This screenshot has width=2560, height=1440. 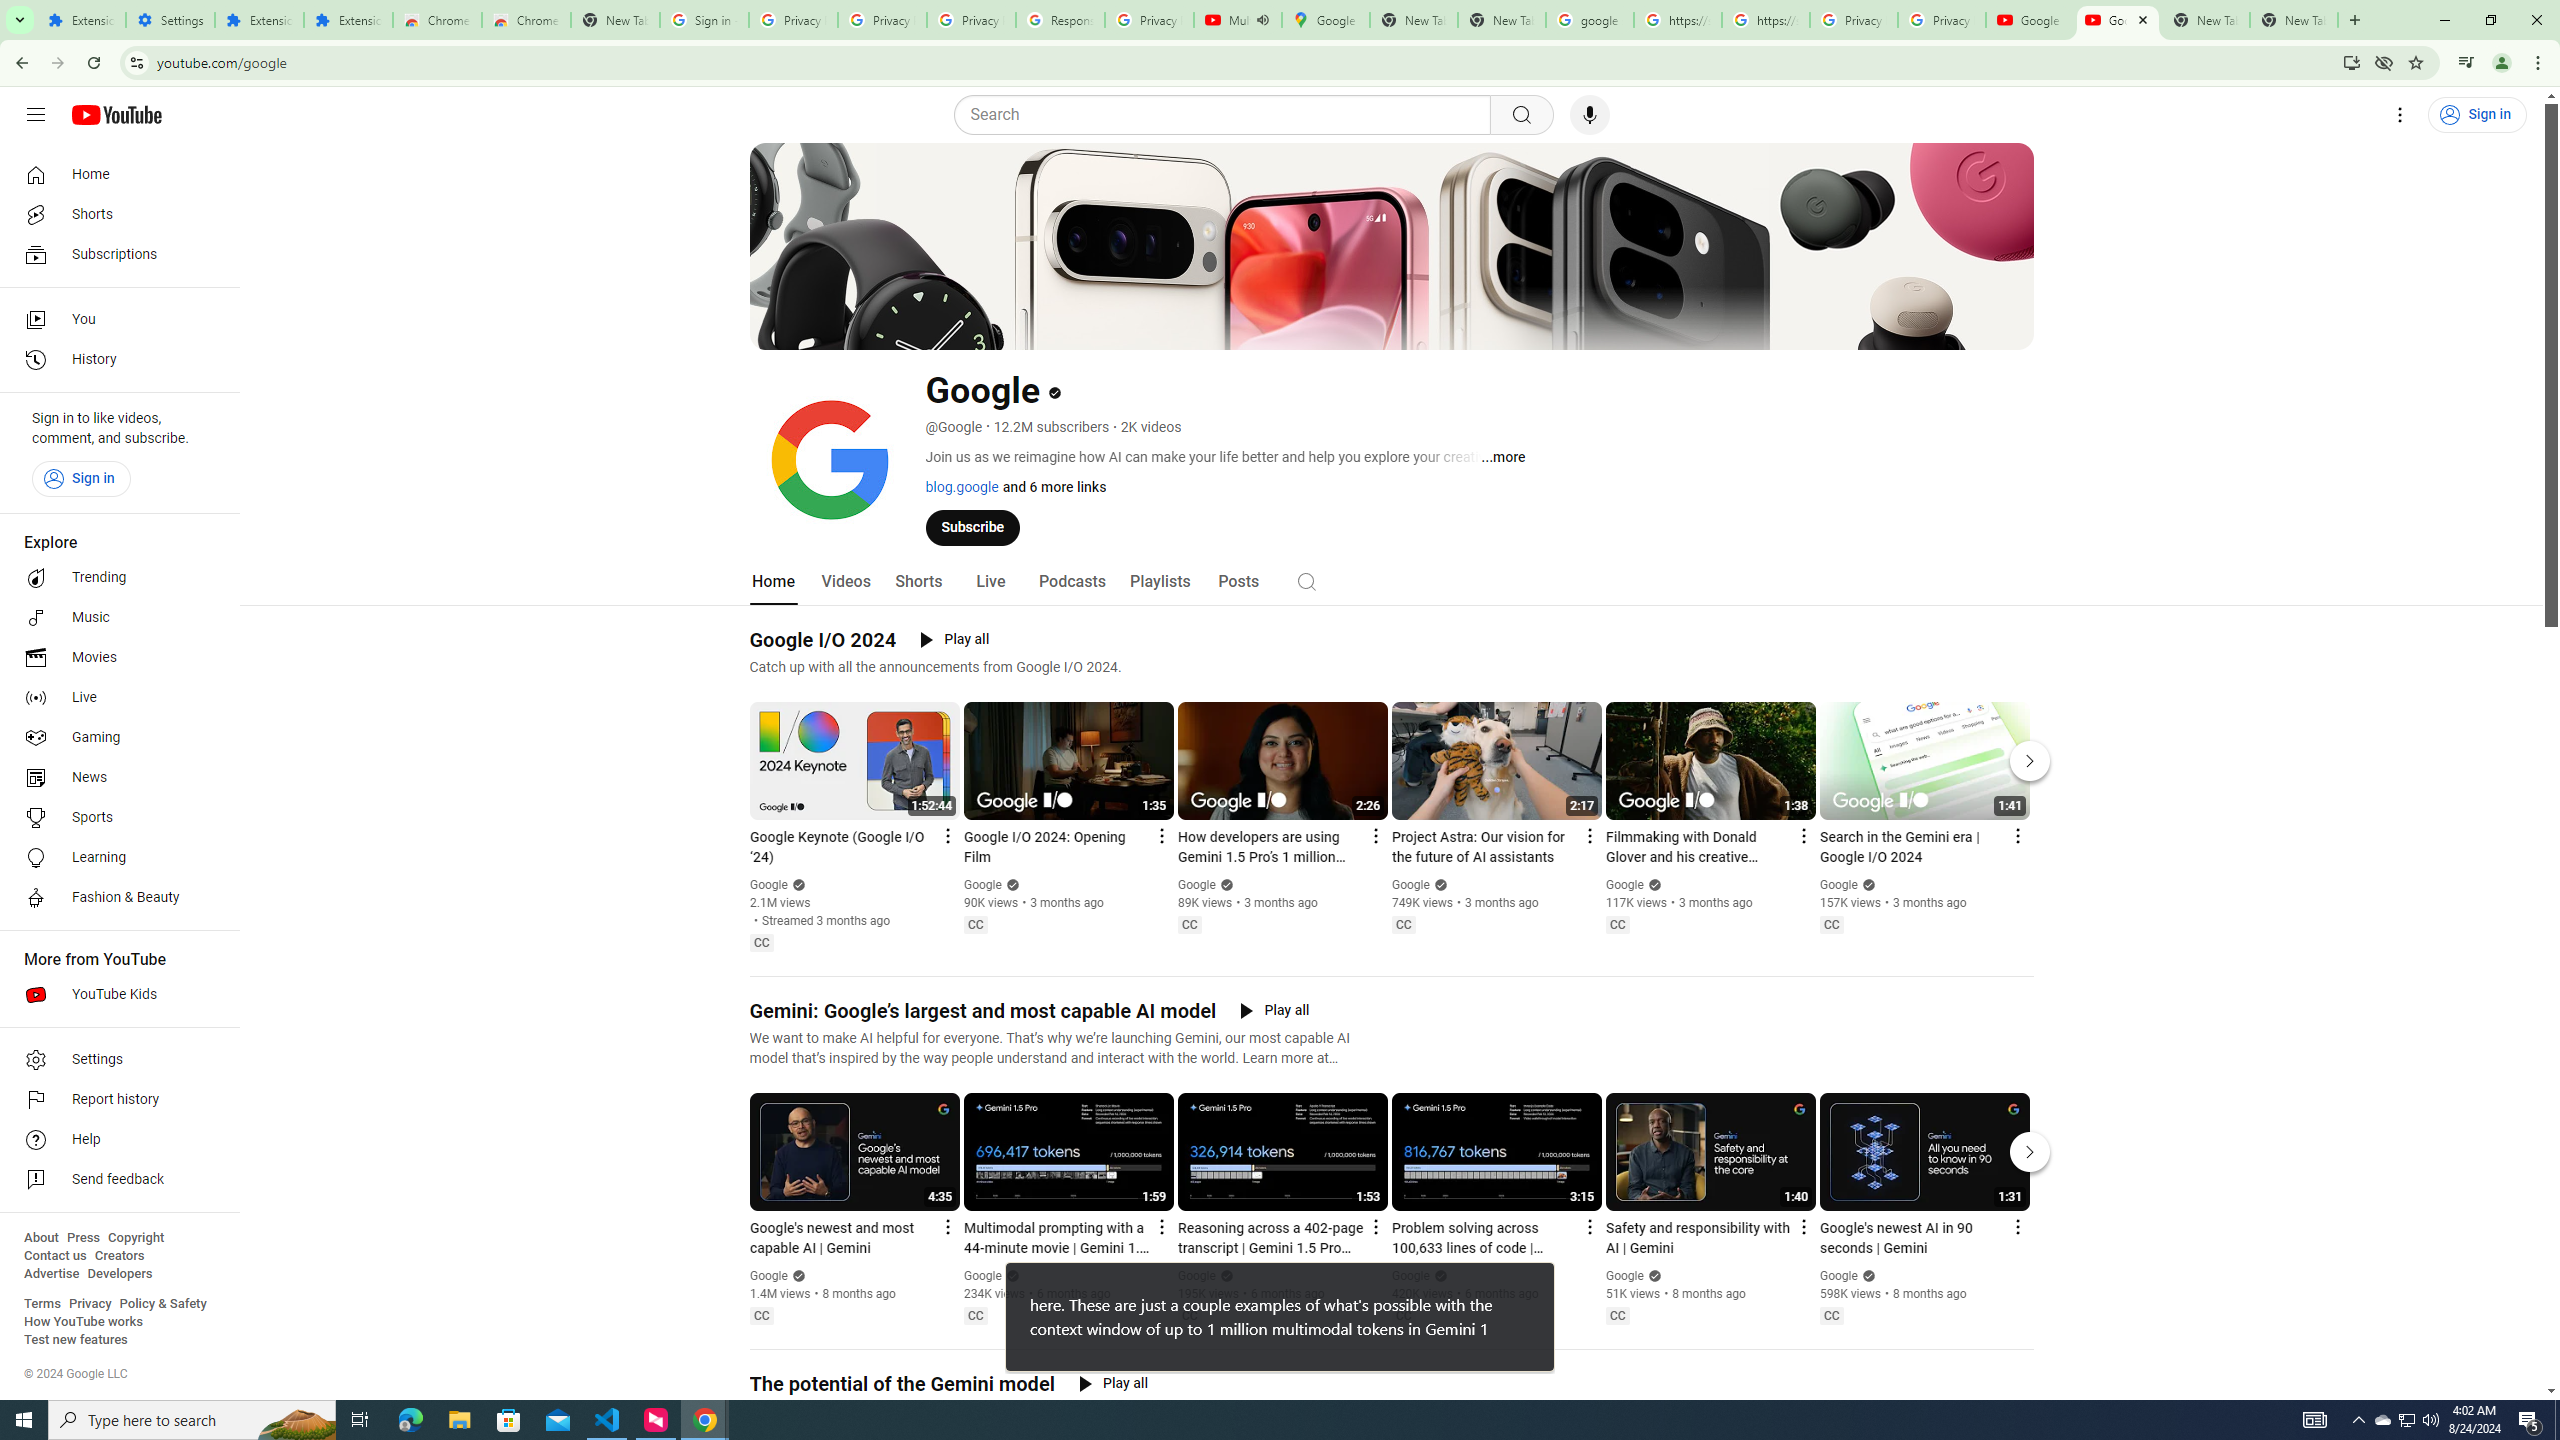 What do you see at coordinates (348, 20) in the screenshot?
I see `Extensions` at bounding box center [348, 20].